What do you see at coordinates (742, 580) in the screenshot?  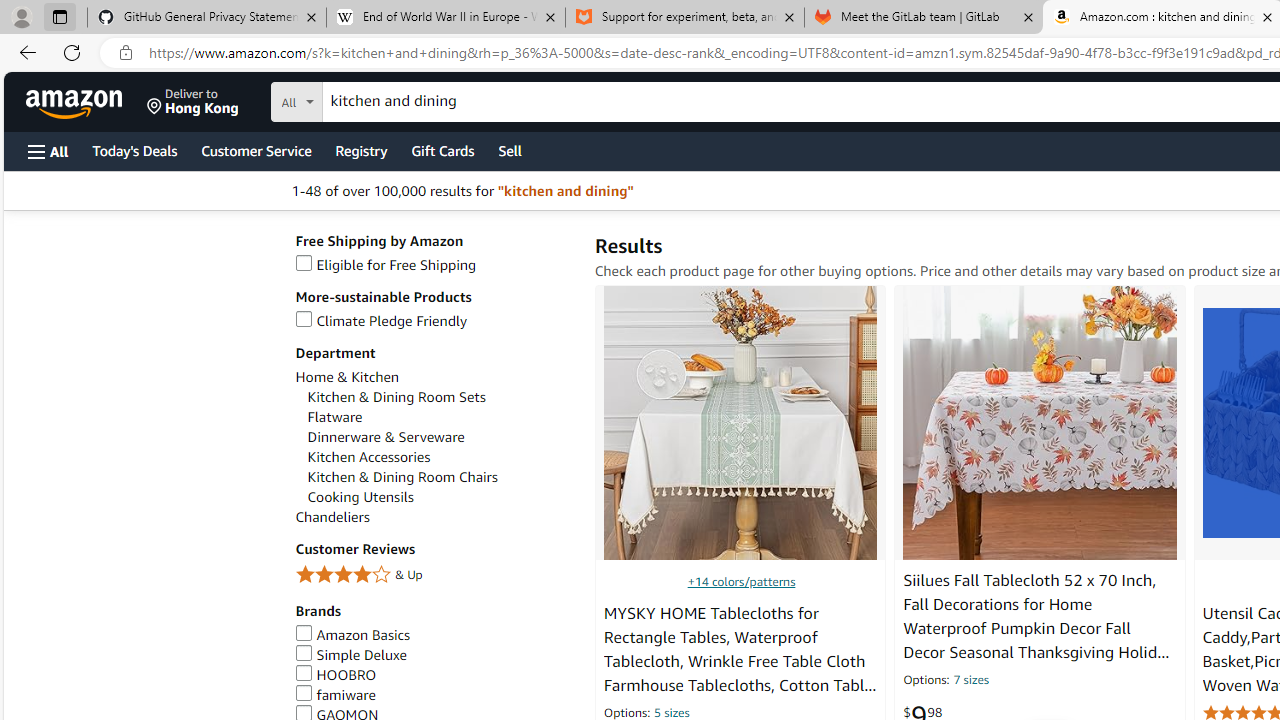 I see `+14 colors/patterns` at bounding box center [742, 580].